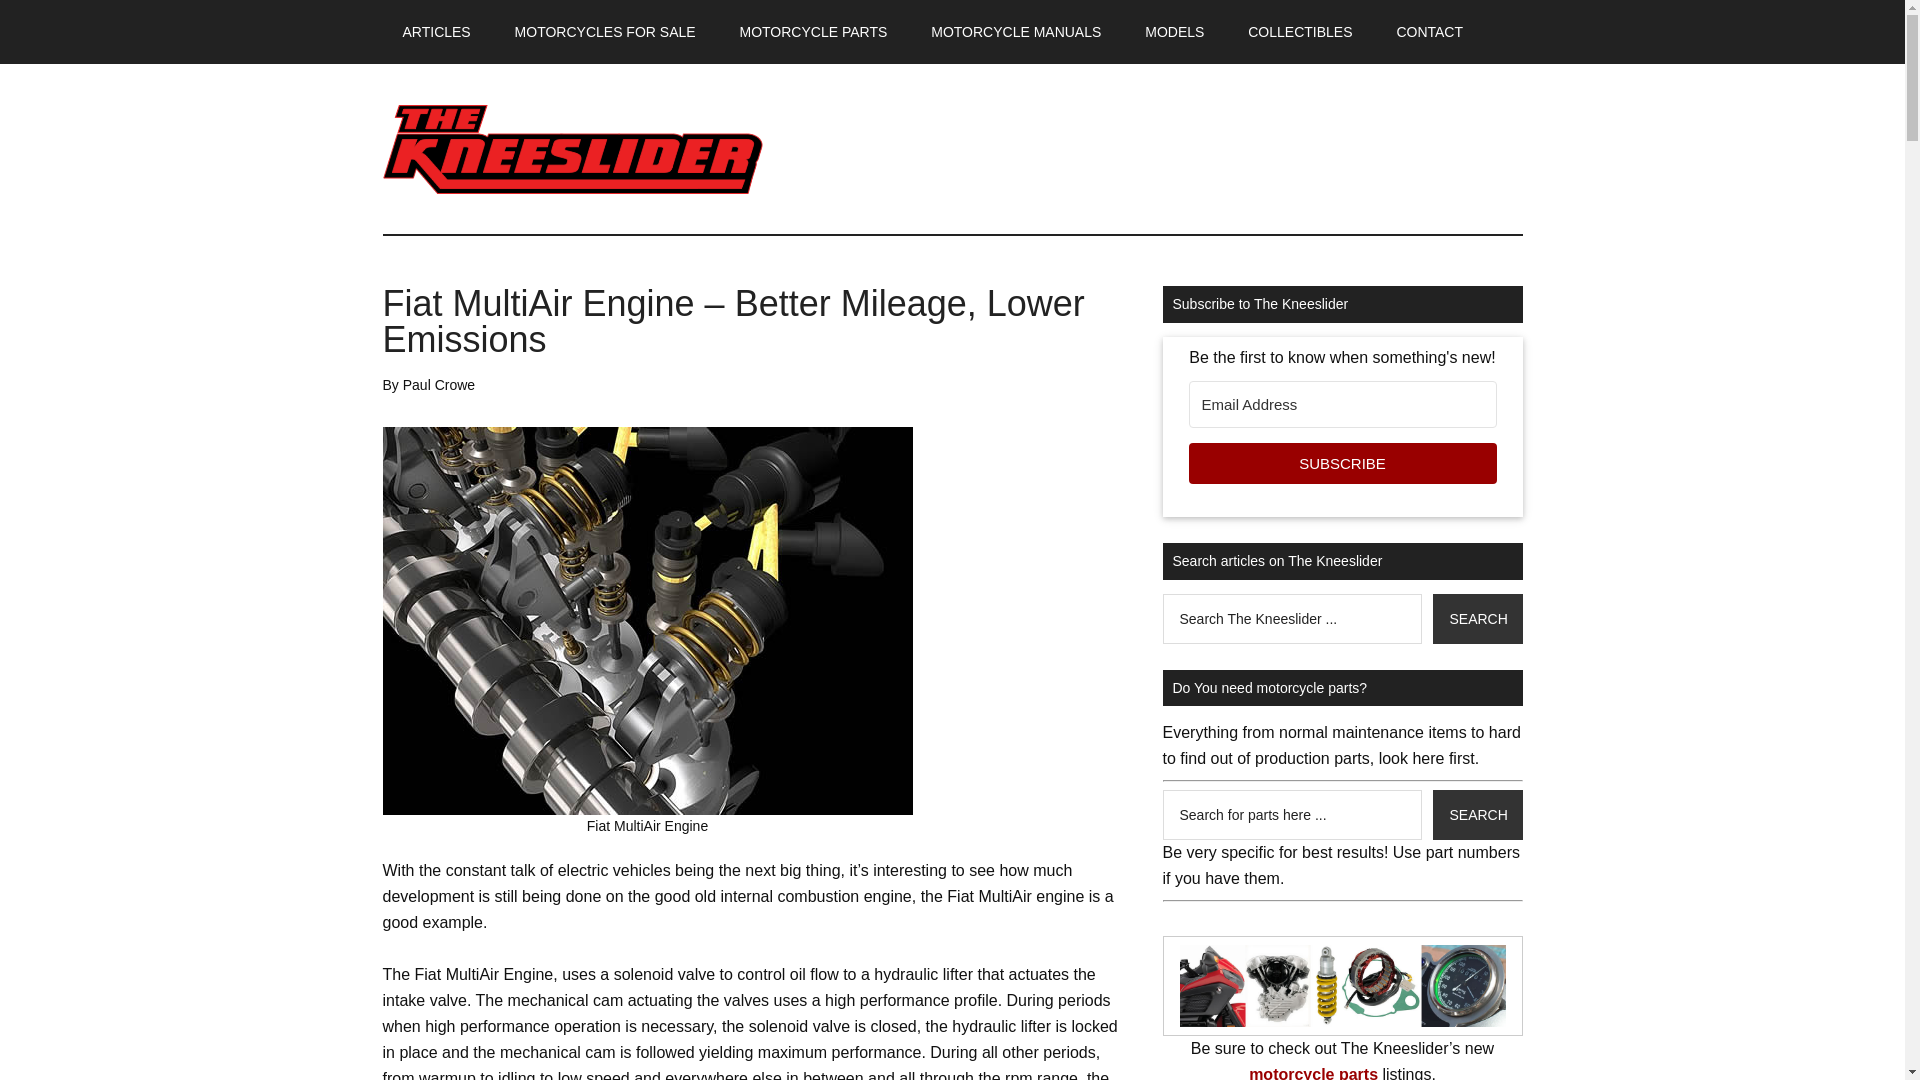  Describe the element at coordinates (1429, 32) in the screenshot. I see `CONTACT` at that location.